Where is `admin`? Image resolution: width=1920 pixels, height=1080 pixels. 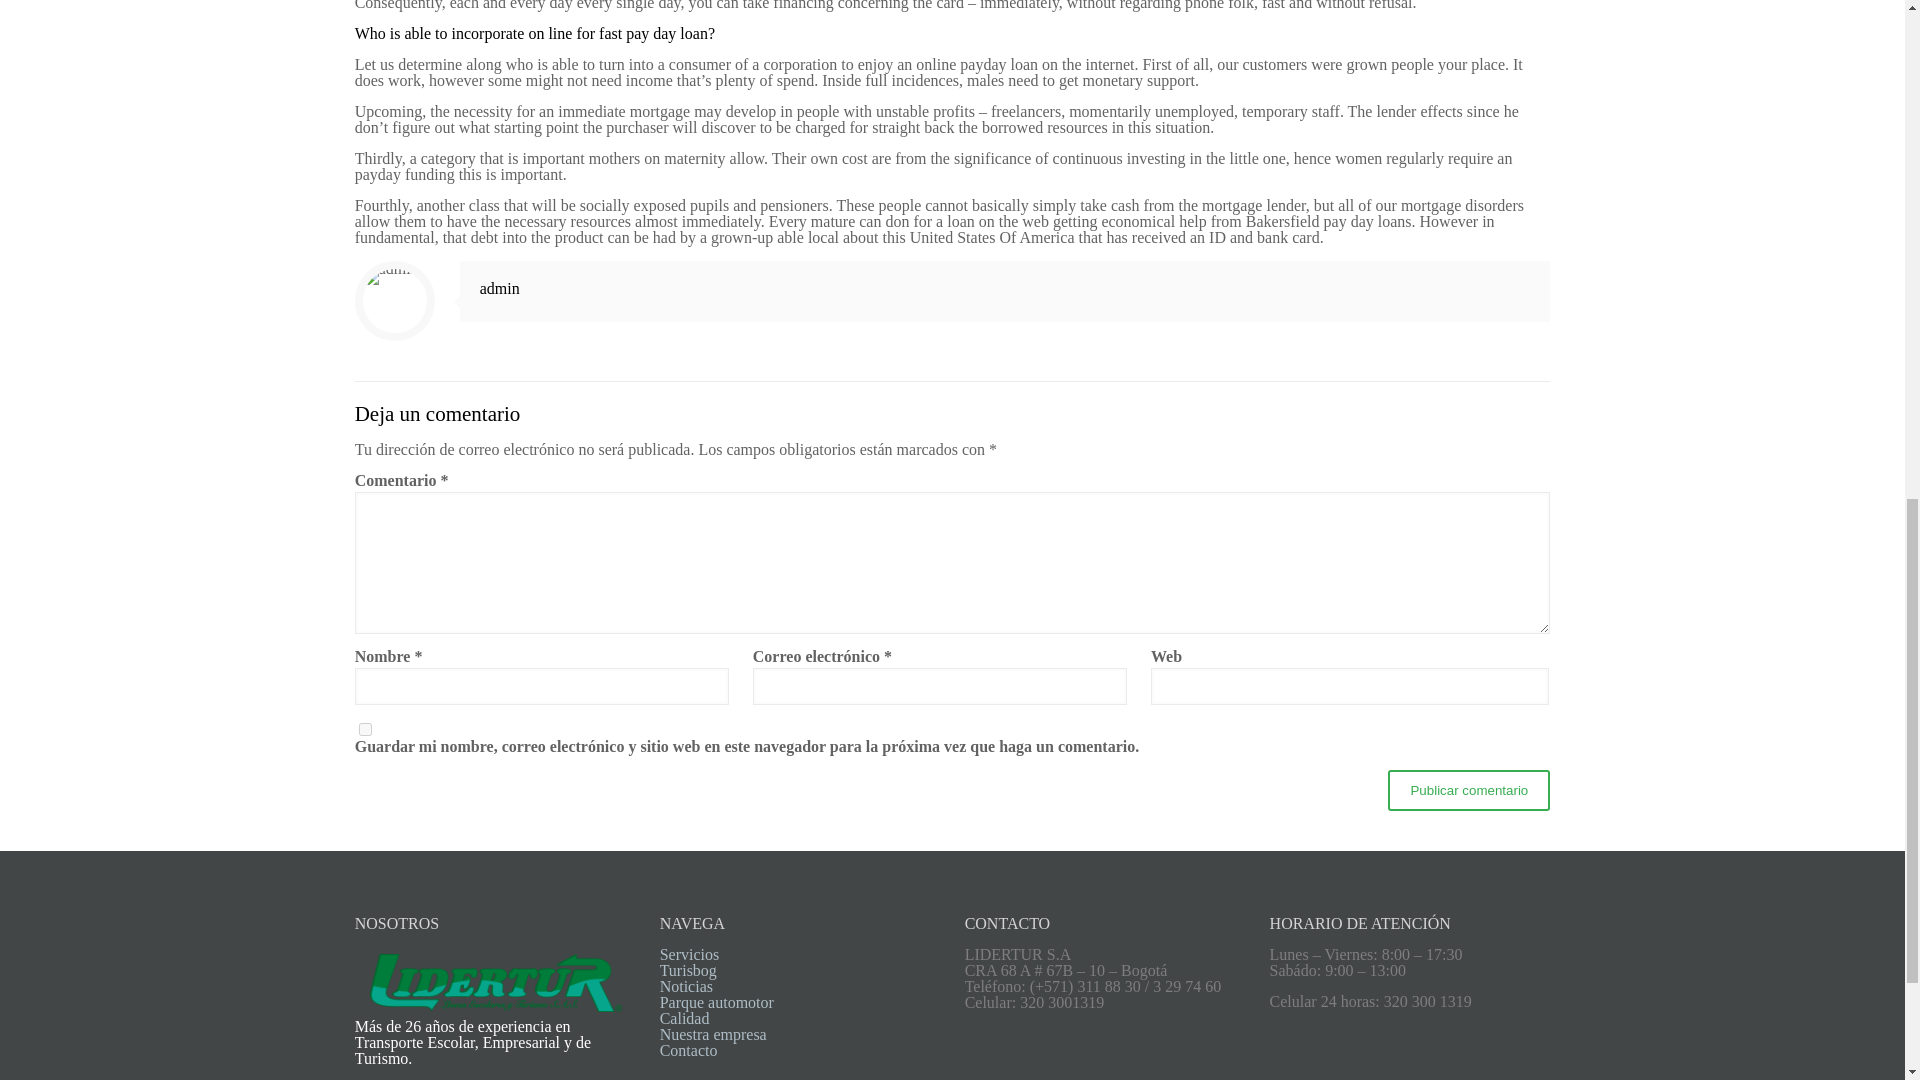 admin is located at coordinates (500, 288).